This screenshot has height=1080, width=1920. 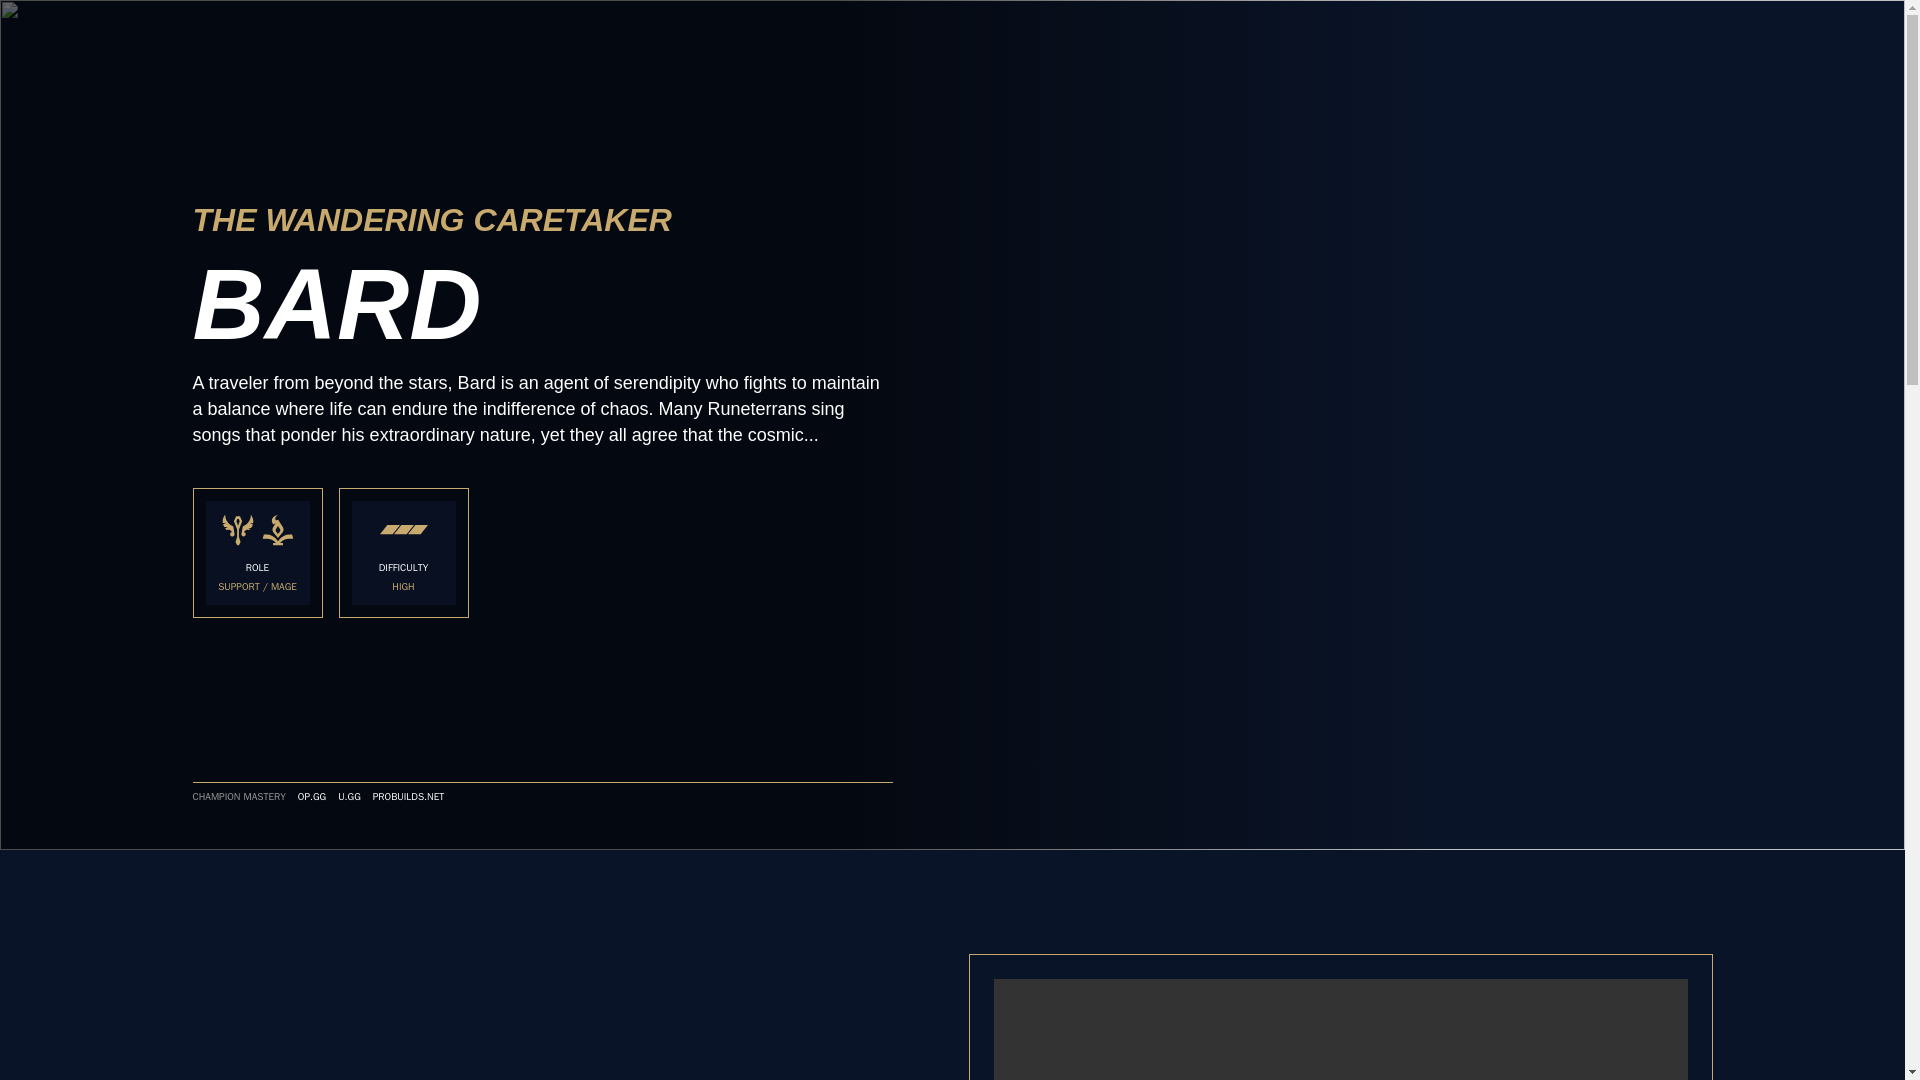 I want to click on support-icon, so click(x=238, y=530).